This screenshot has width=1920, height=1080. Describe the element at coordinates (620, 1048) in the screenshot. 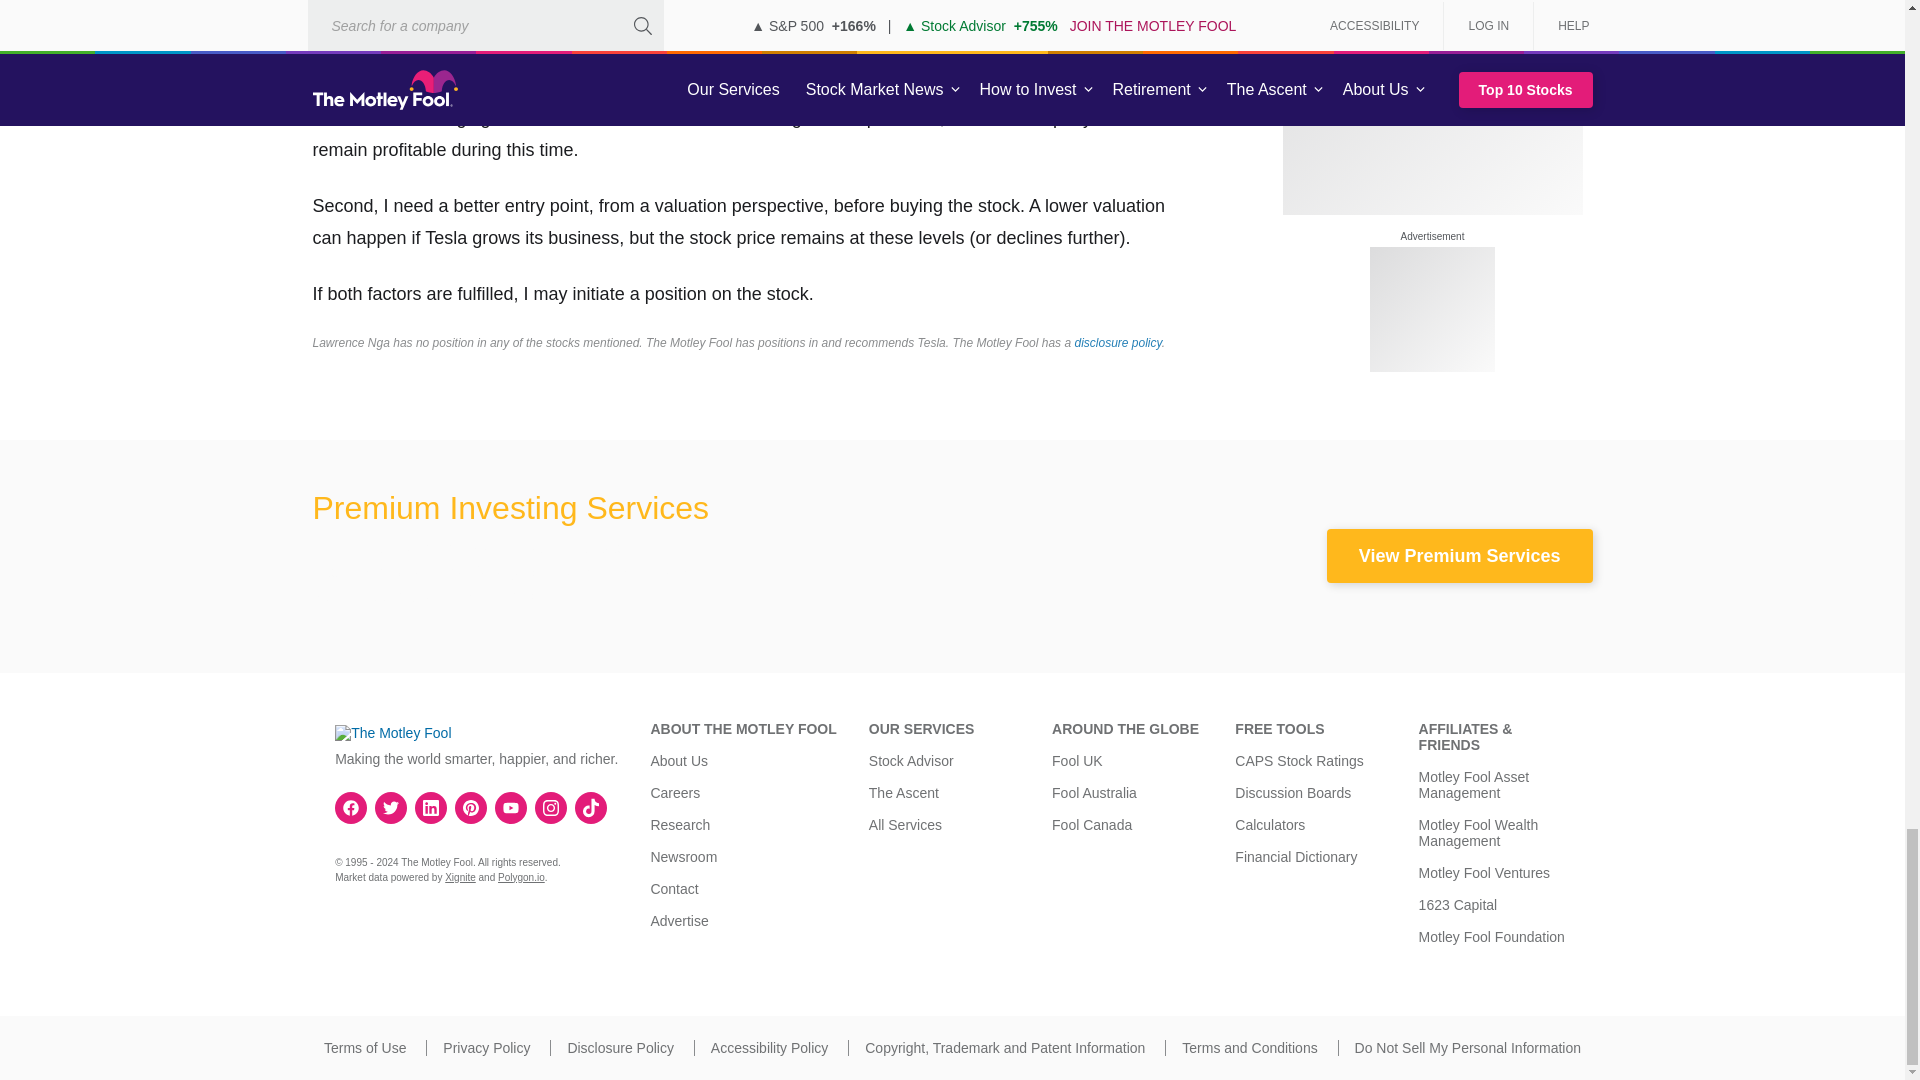

I see `Disclosure Policy` at that location.